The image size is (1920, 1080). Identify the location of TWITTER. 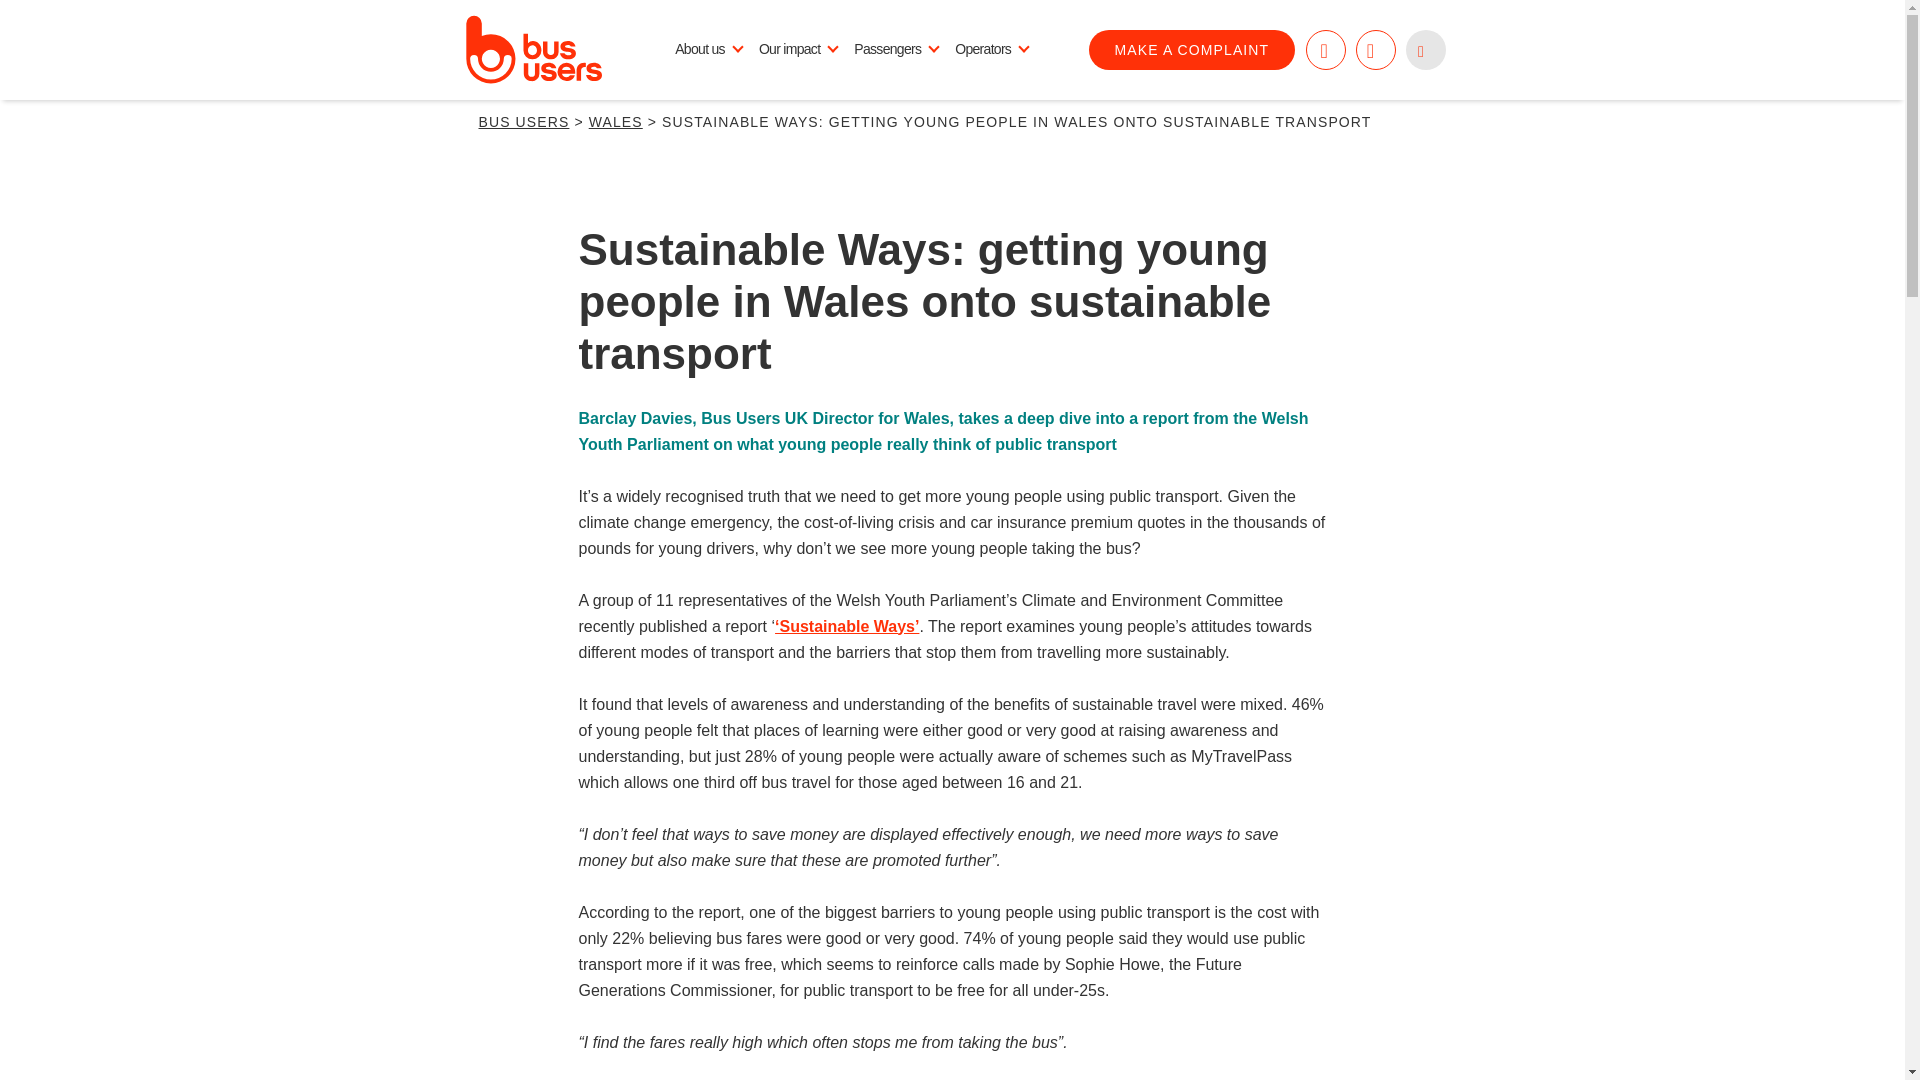
(1375, 50).